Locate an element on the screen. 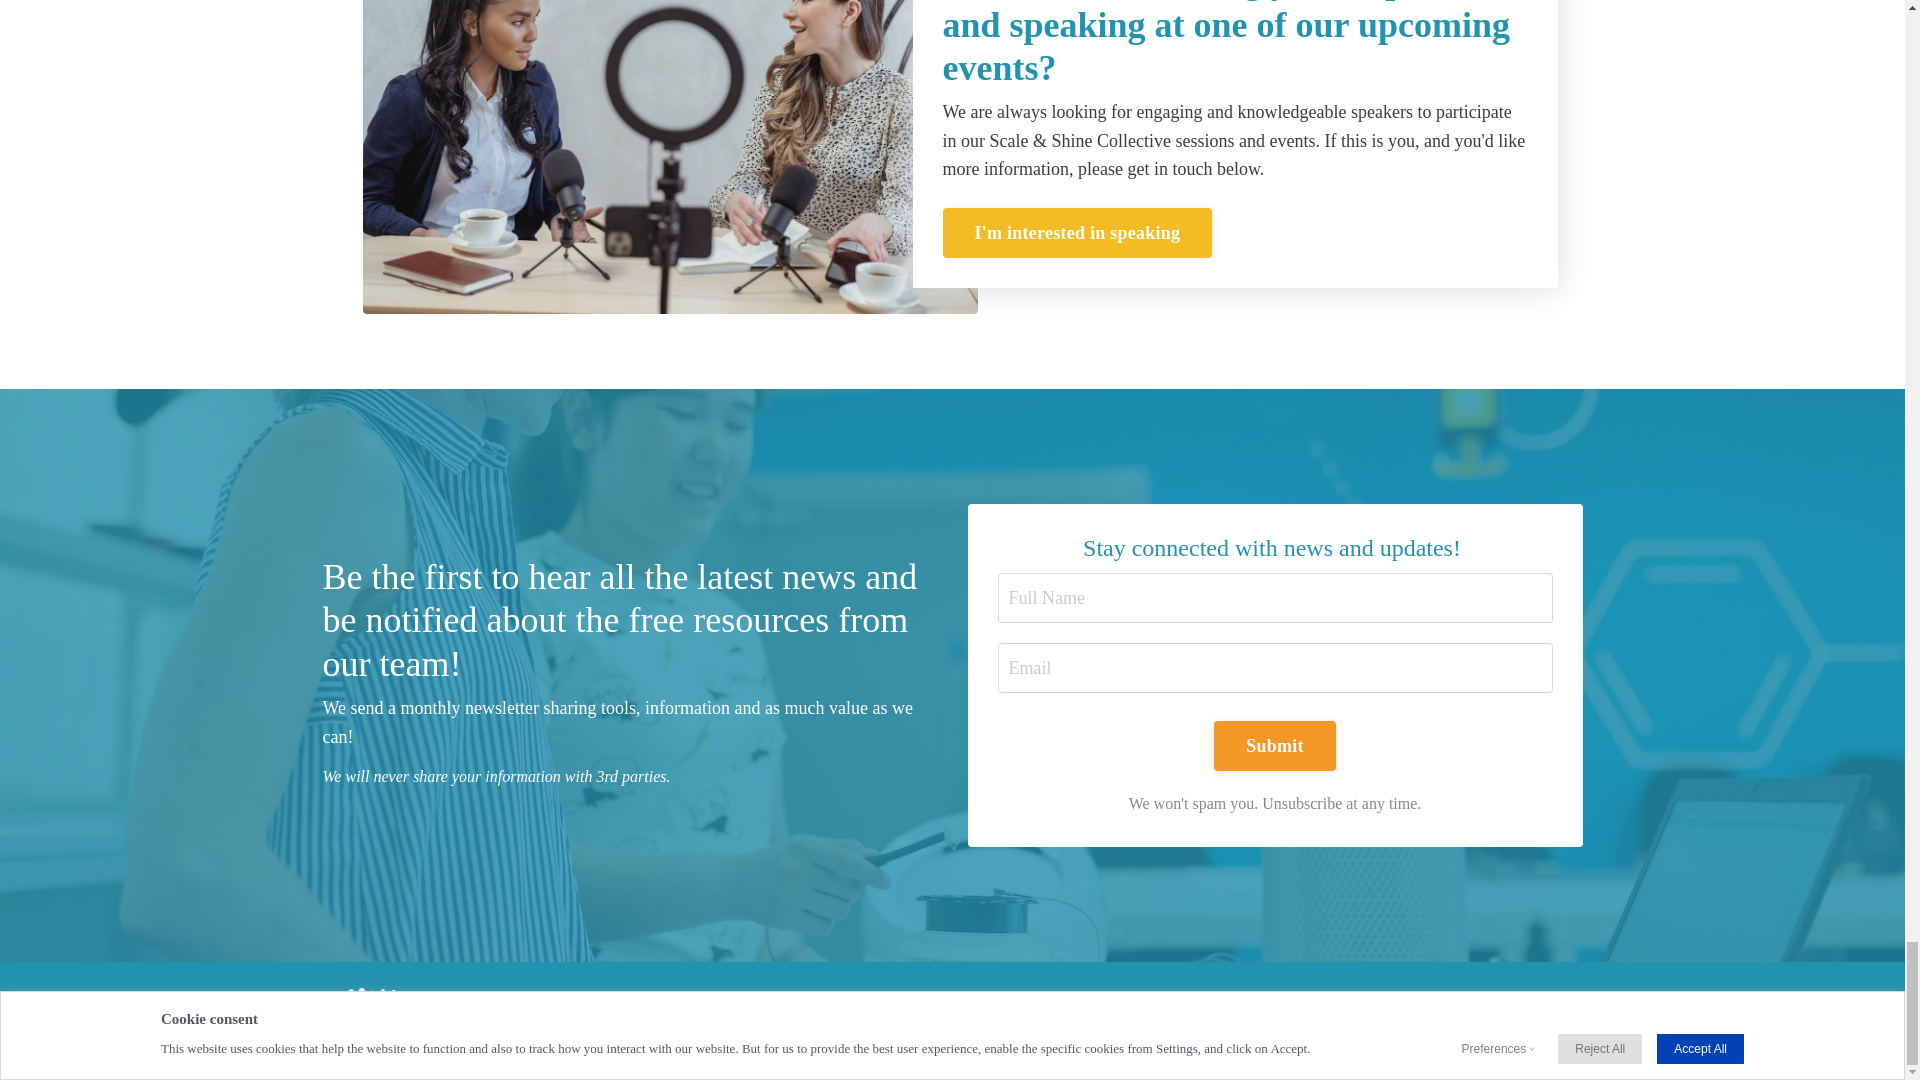  Submit is located at coordinates (1274, 746).